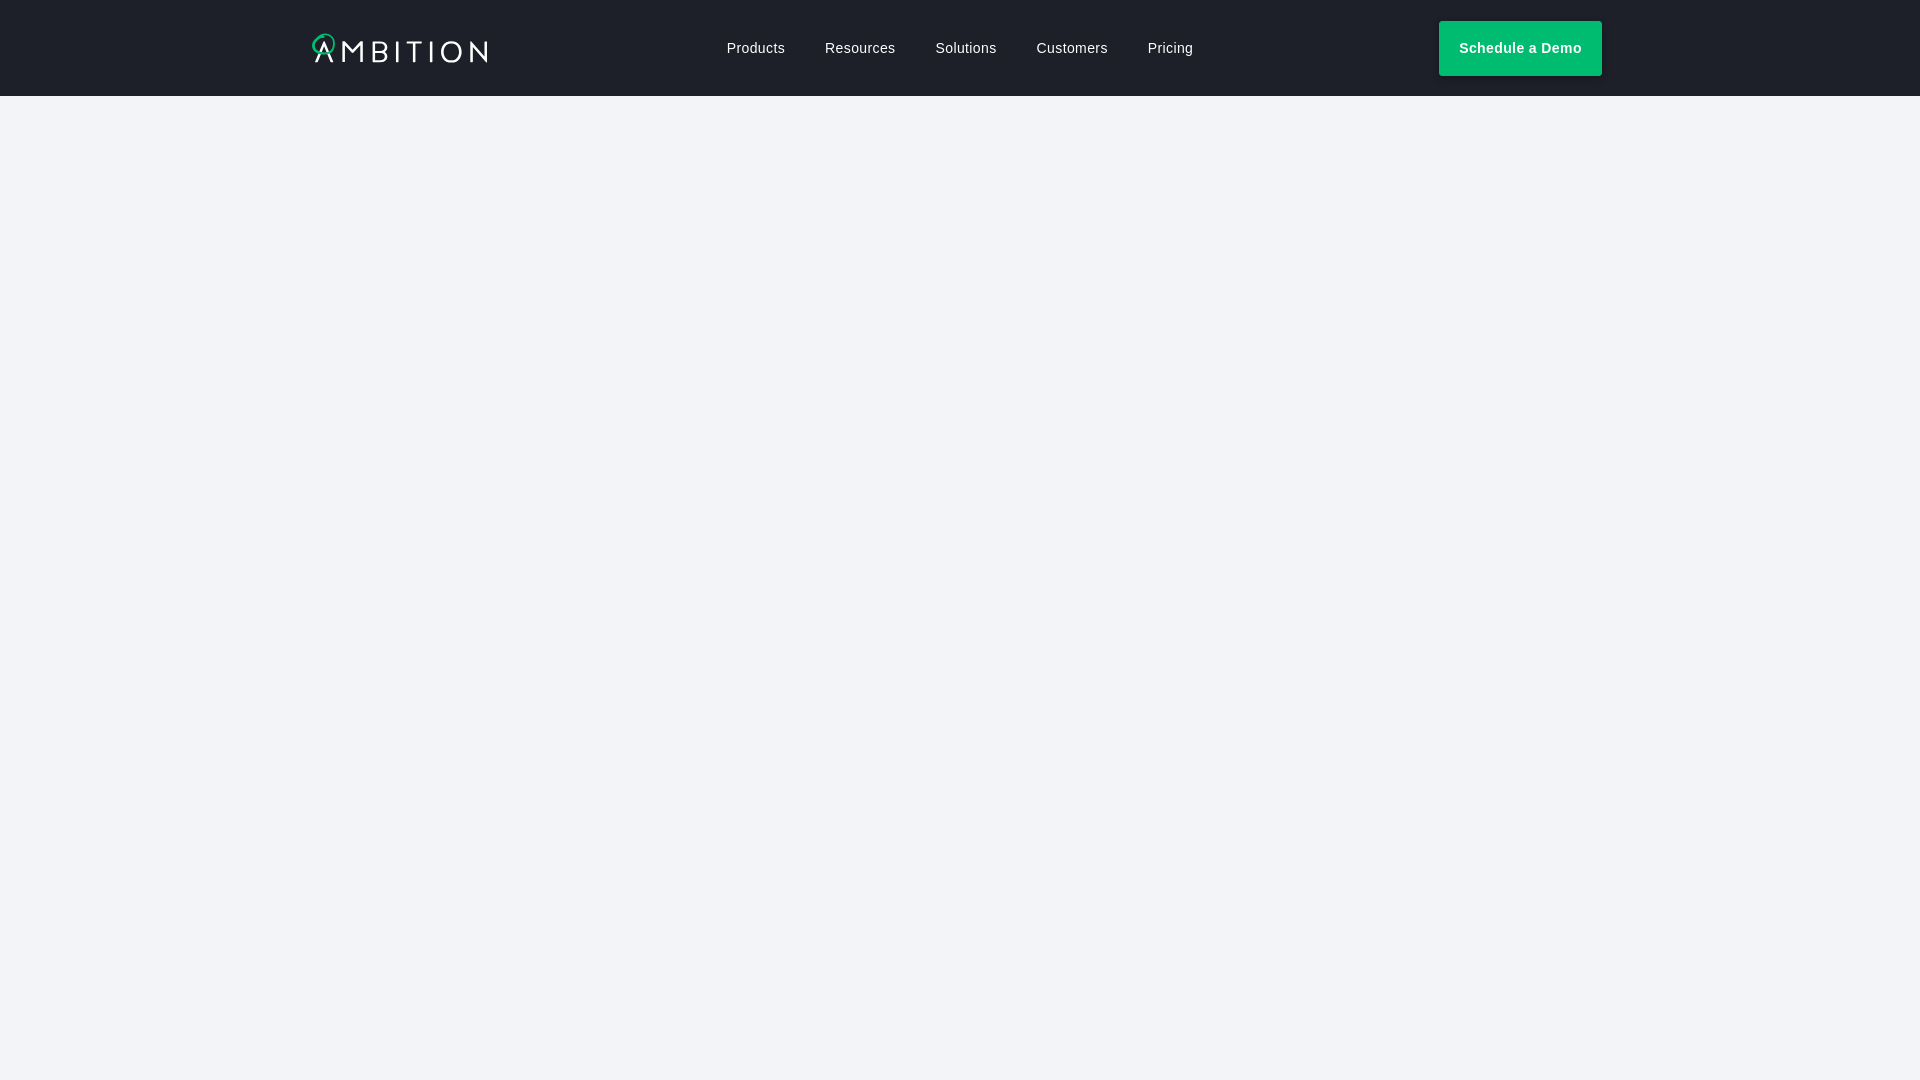  What do you see at coordinates (1072, 48) in the screenshot?
I see `Customers` at bounding box center [1072, 48].